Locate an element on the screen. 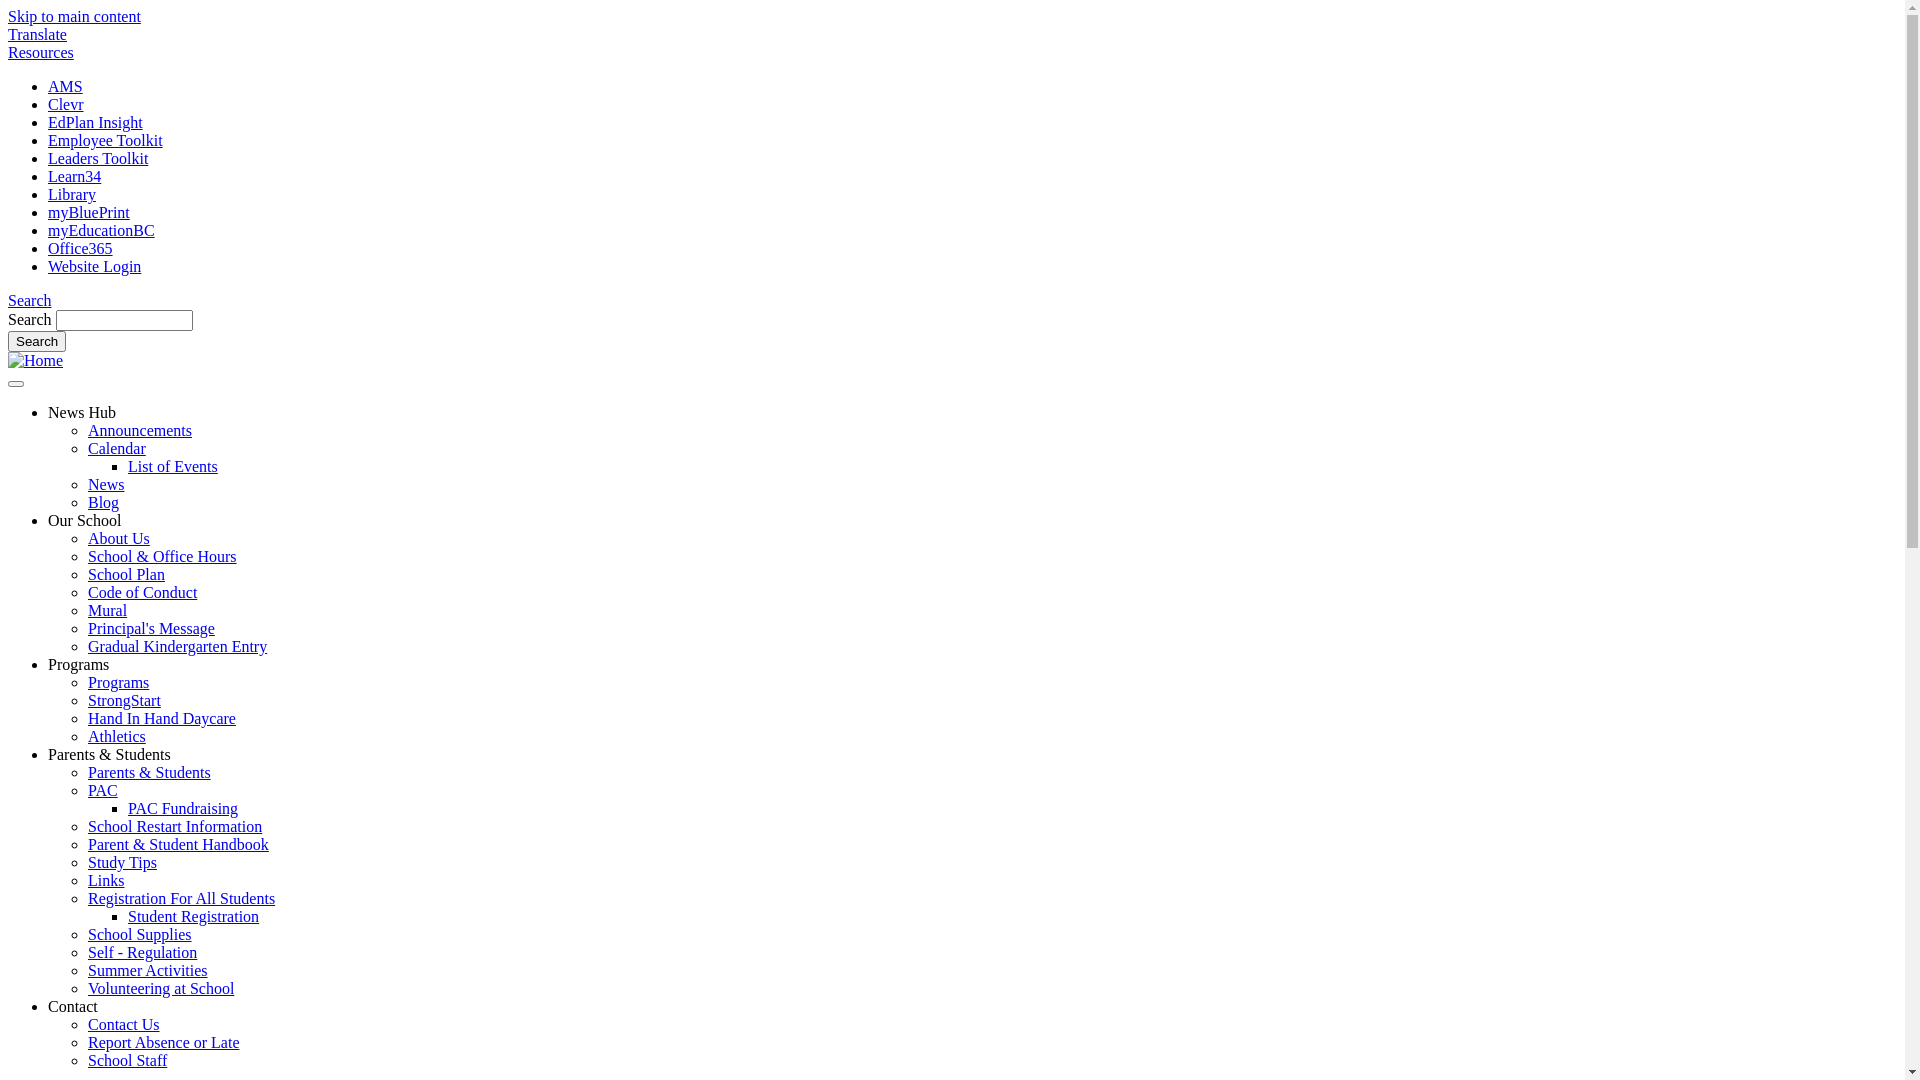  About Us is located at coordinates (119, 538).